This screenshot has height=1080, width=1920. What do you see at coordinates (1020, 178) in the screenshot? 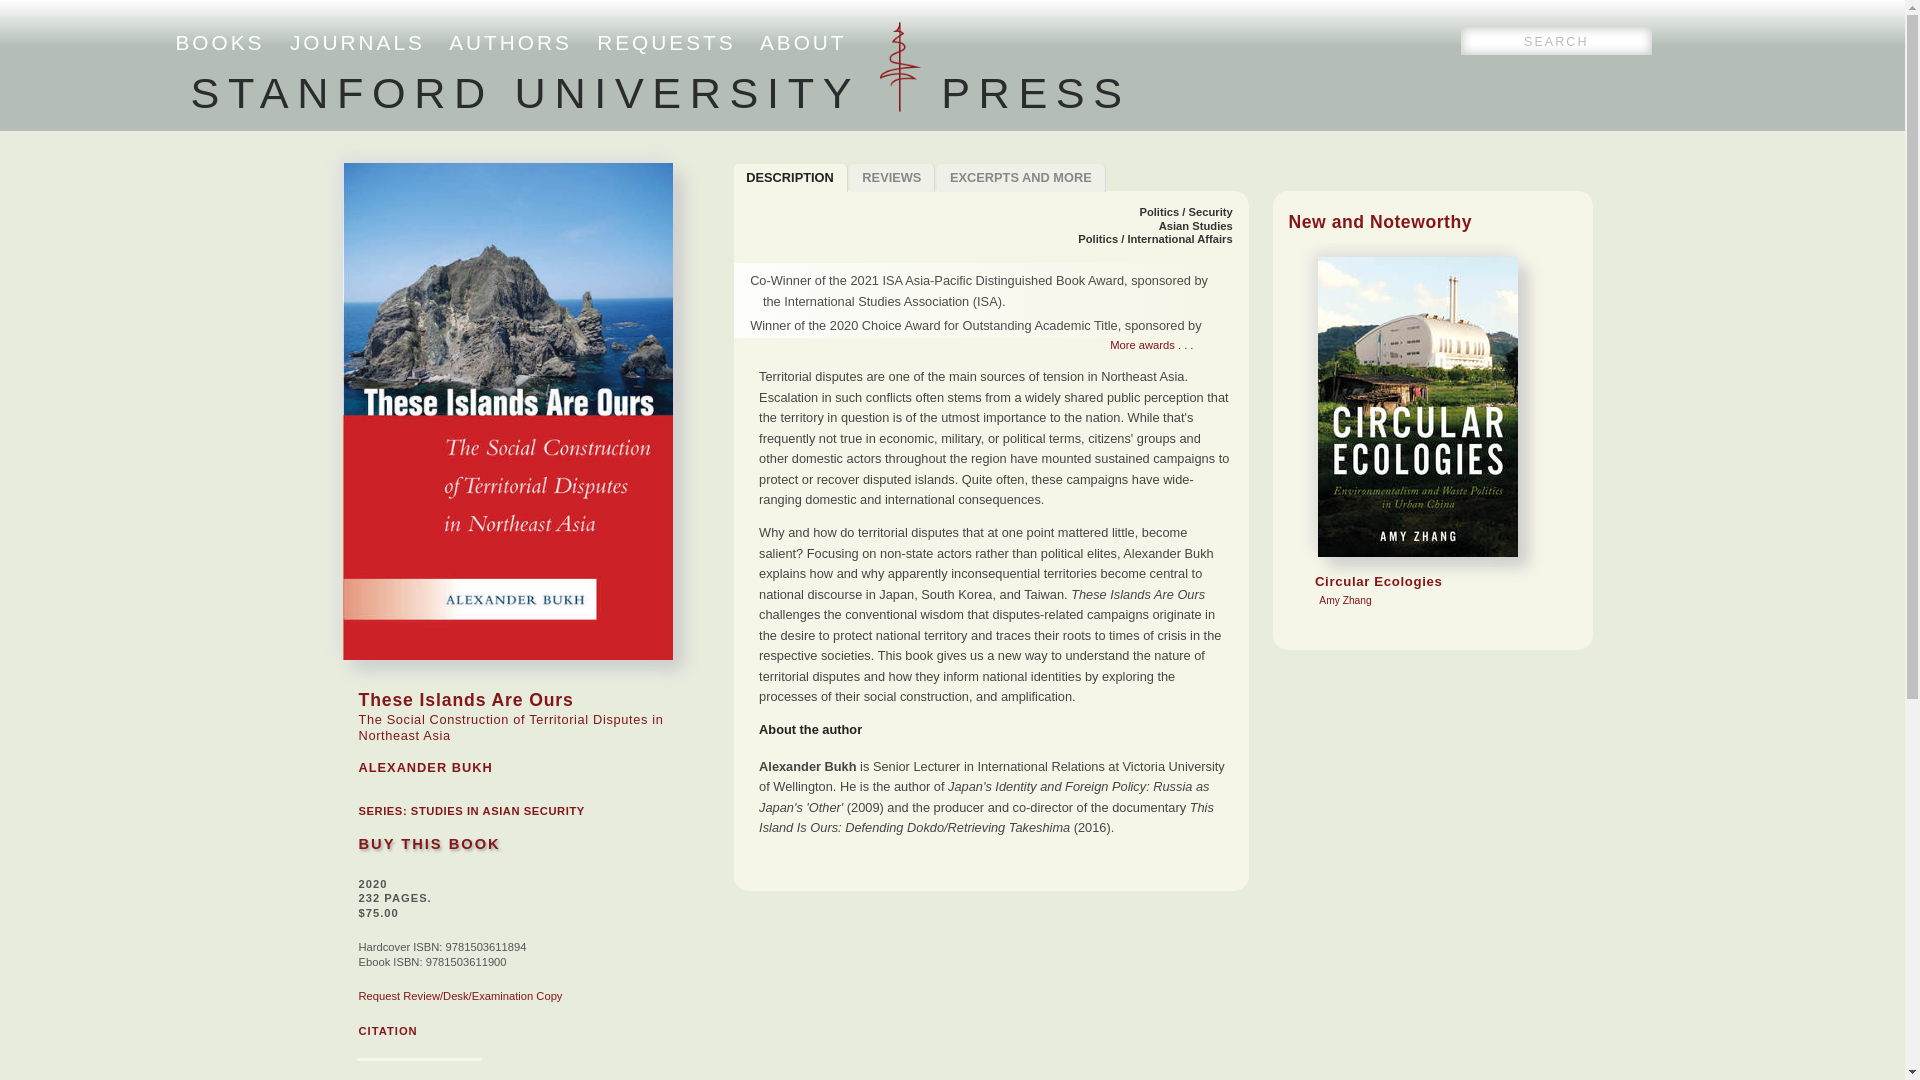
I see `JOURNALS` at bounding box center [1020, 178].